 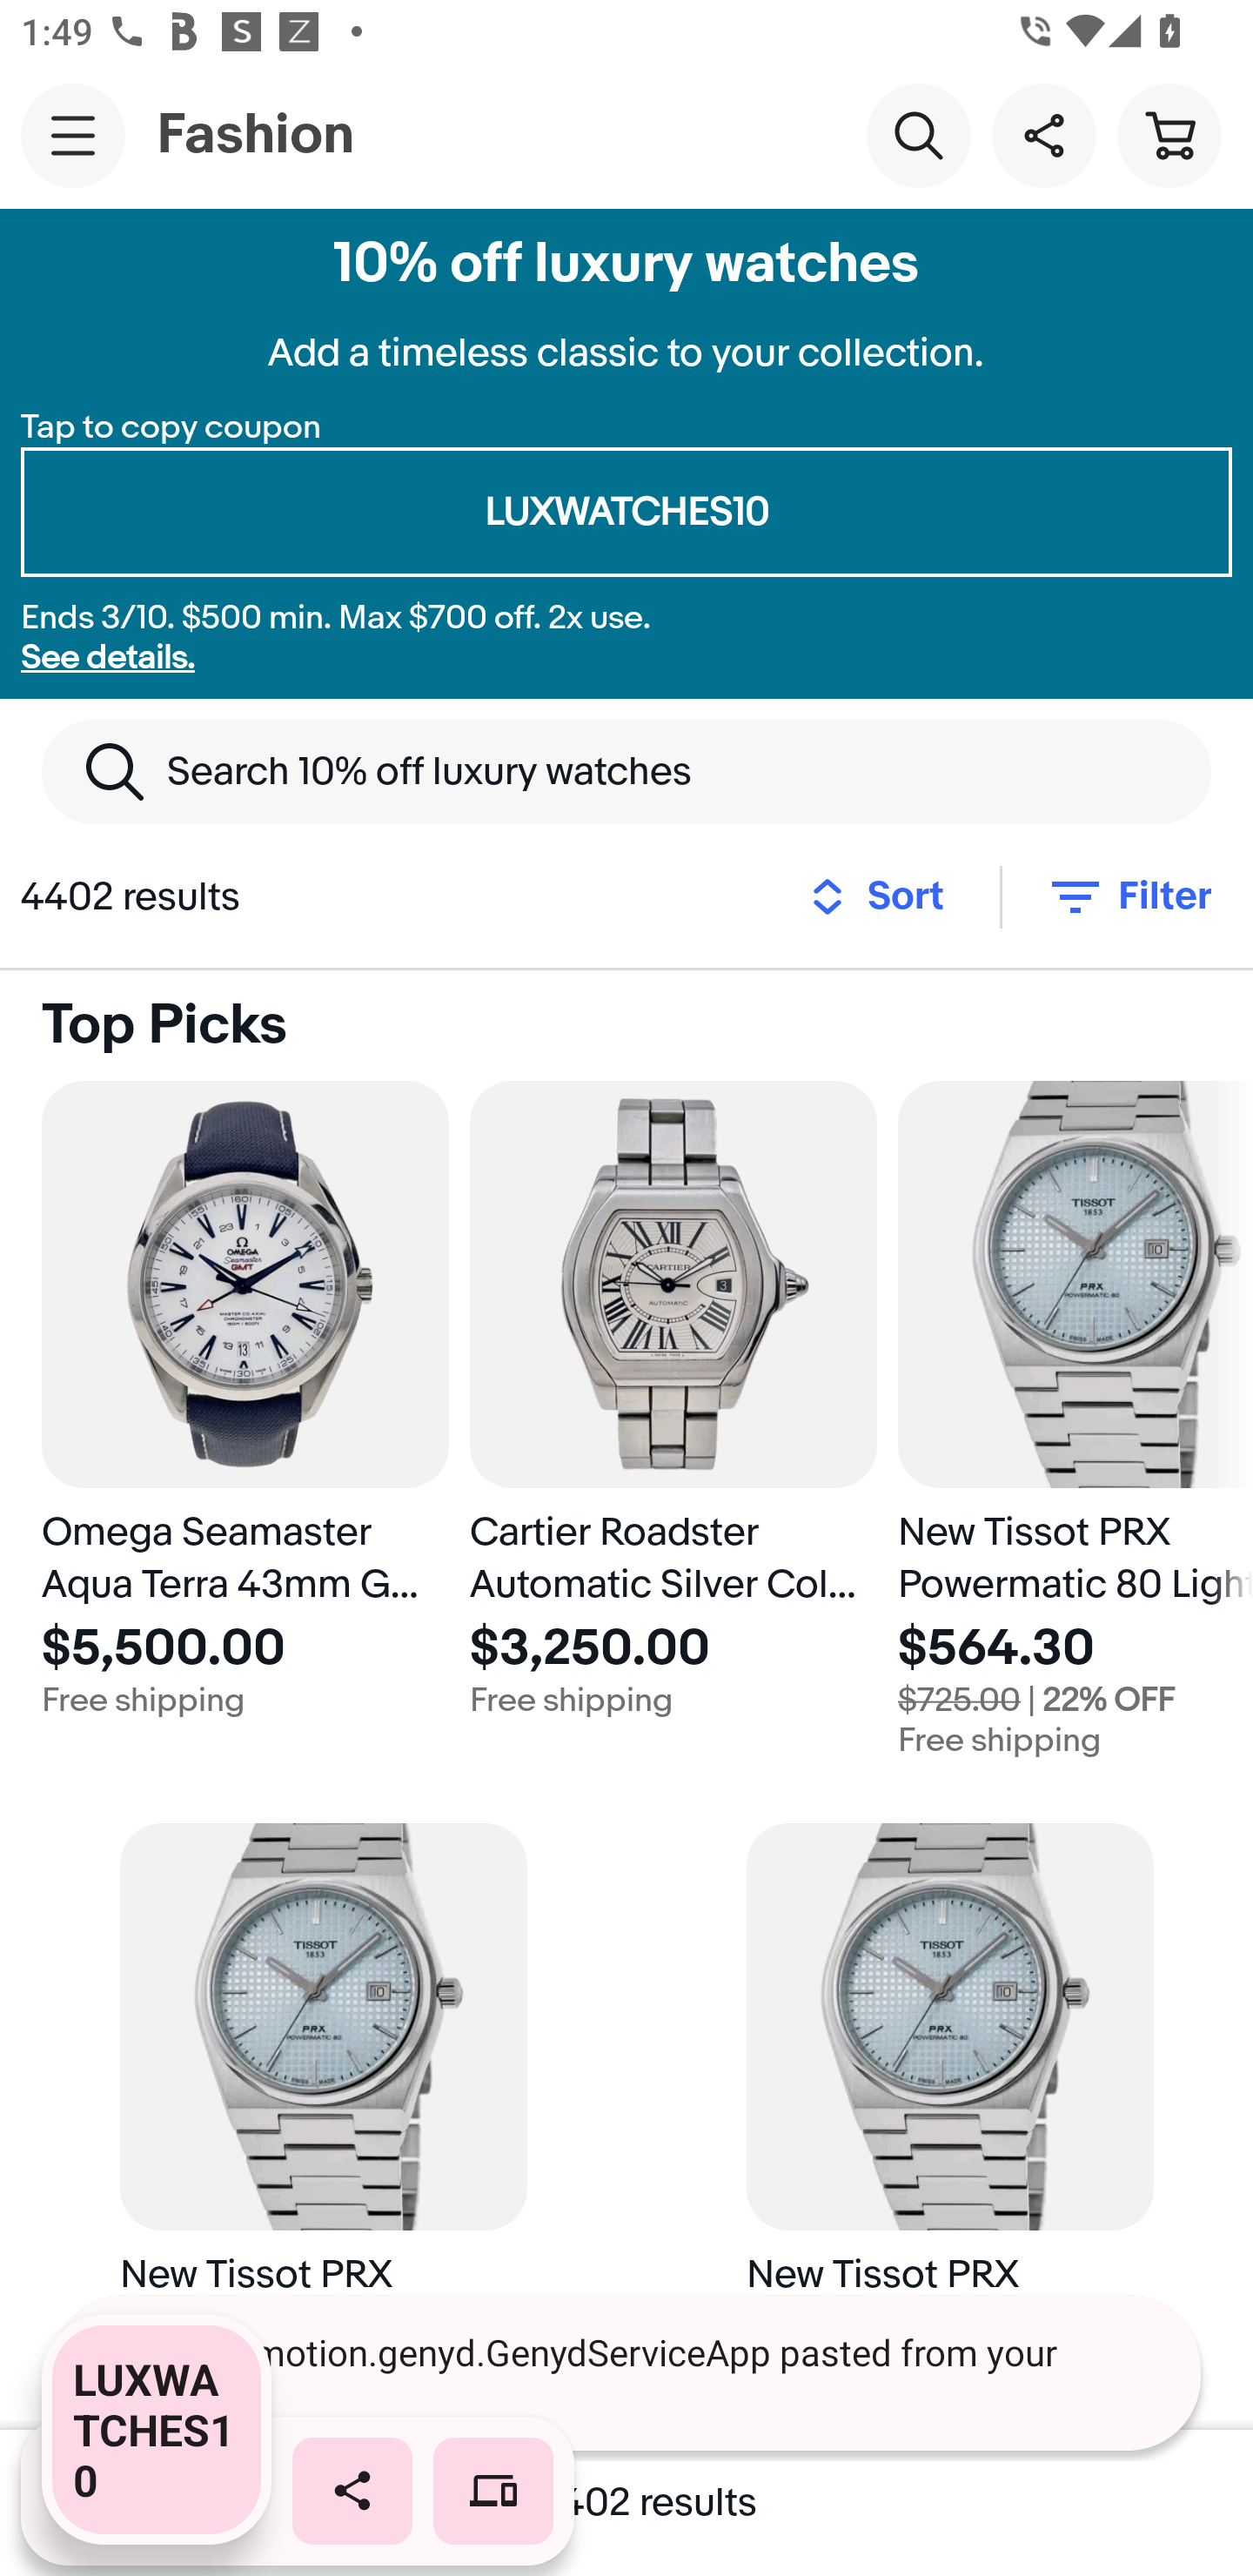 What do you see at coordinates (626, 513) in the screenshot?
I see `LUXWATCHES10` at bounding box center [626, 513].